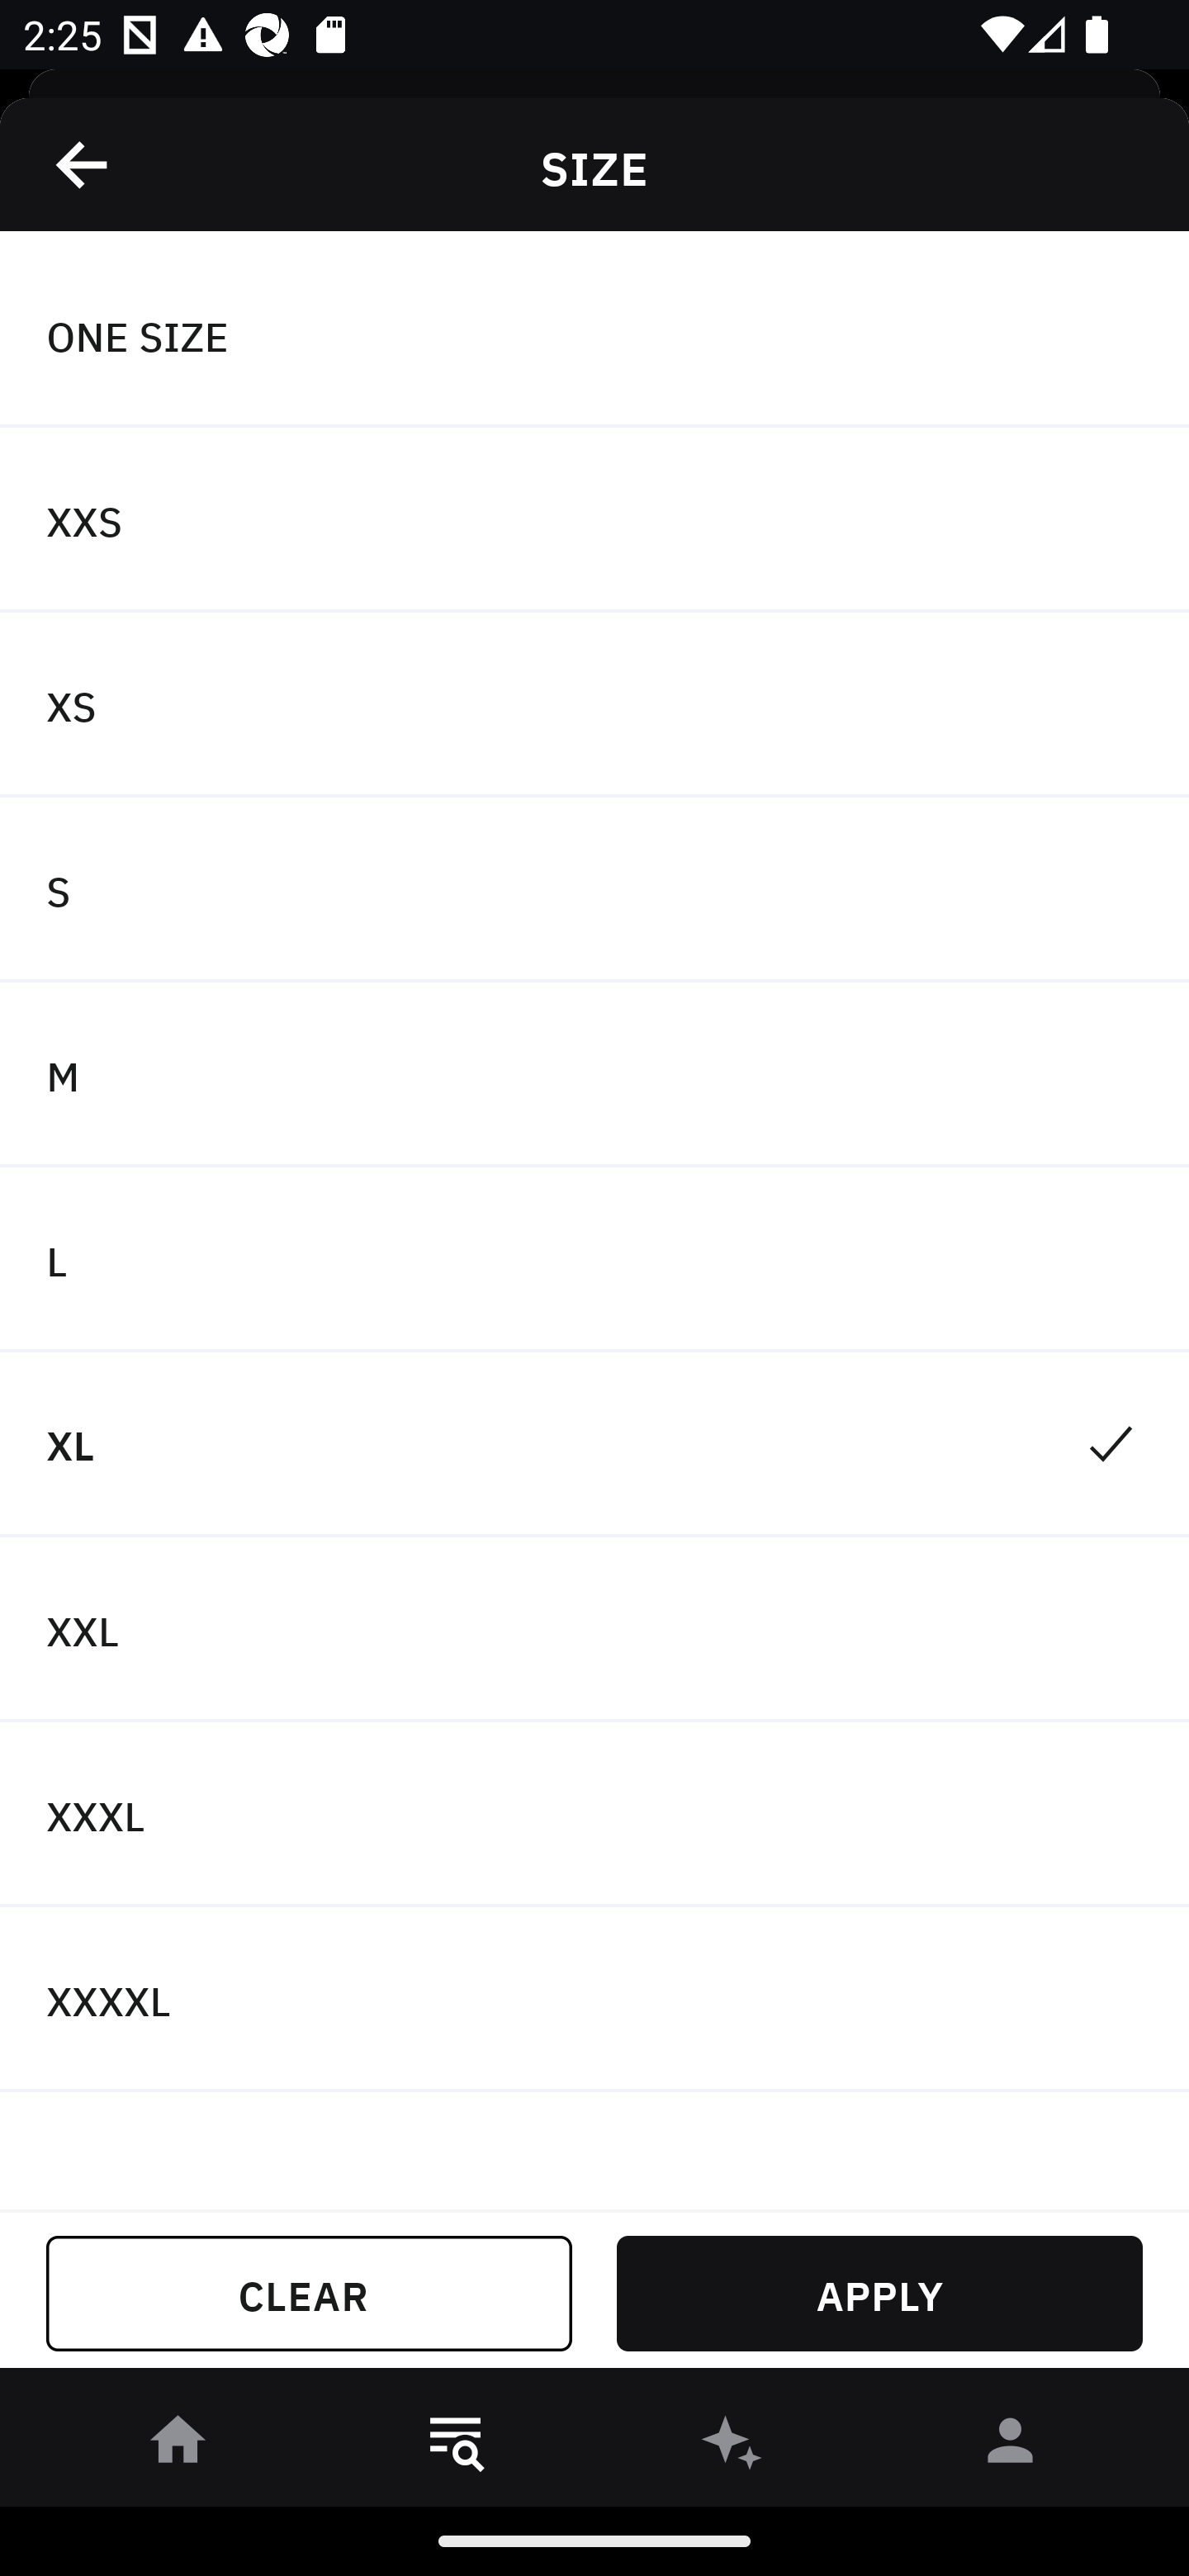 Image resolution: width=1189 pixels, height=2576 pixels. What do you see at coordinates (594, 705) in the screenshot?
I see `XS` at bounding box center [594, 705].